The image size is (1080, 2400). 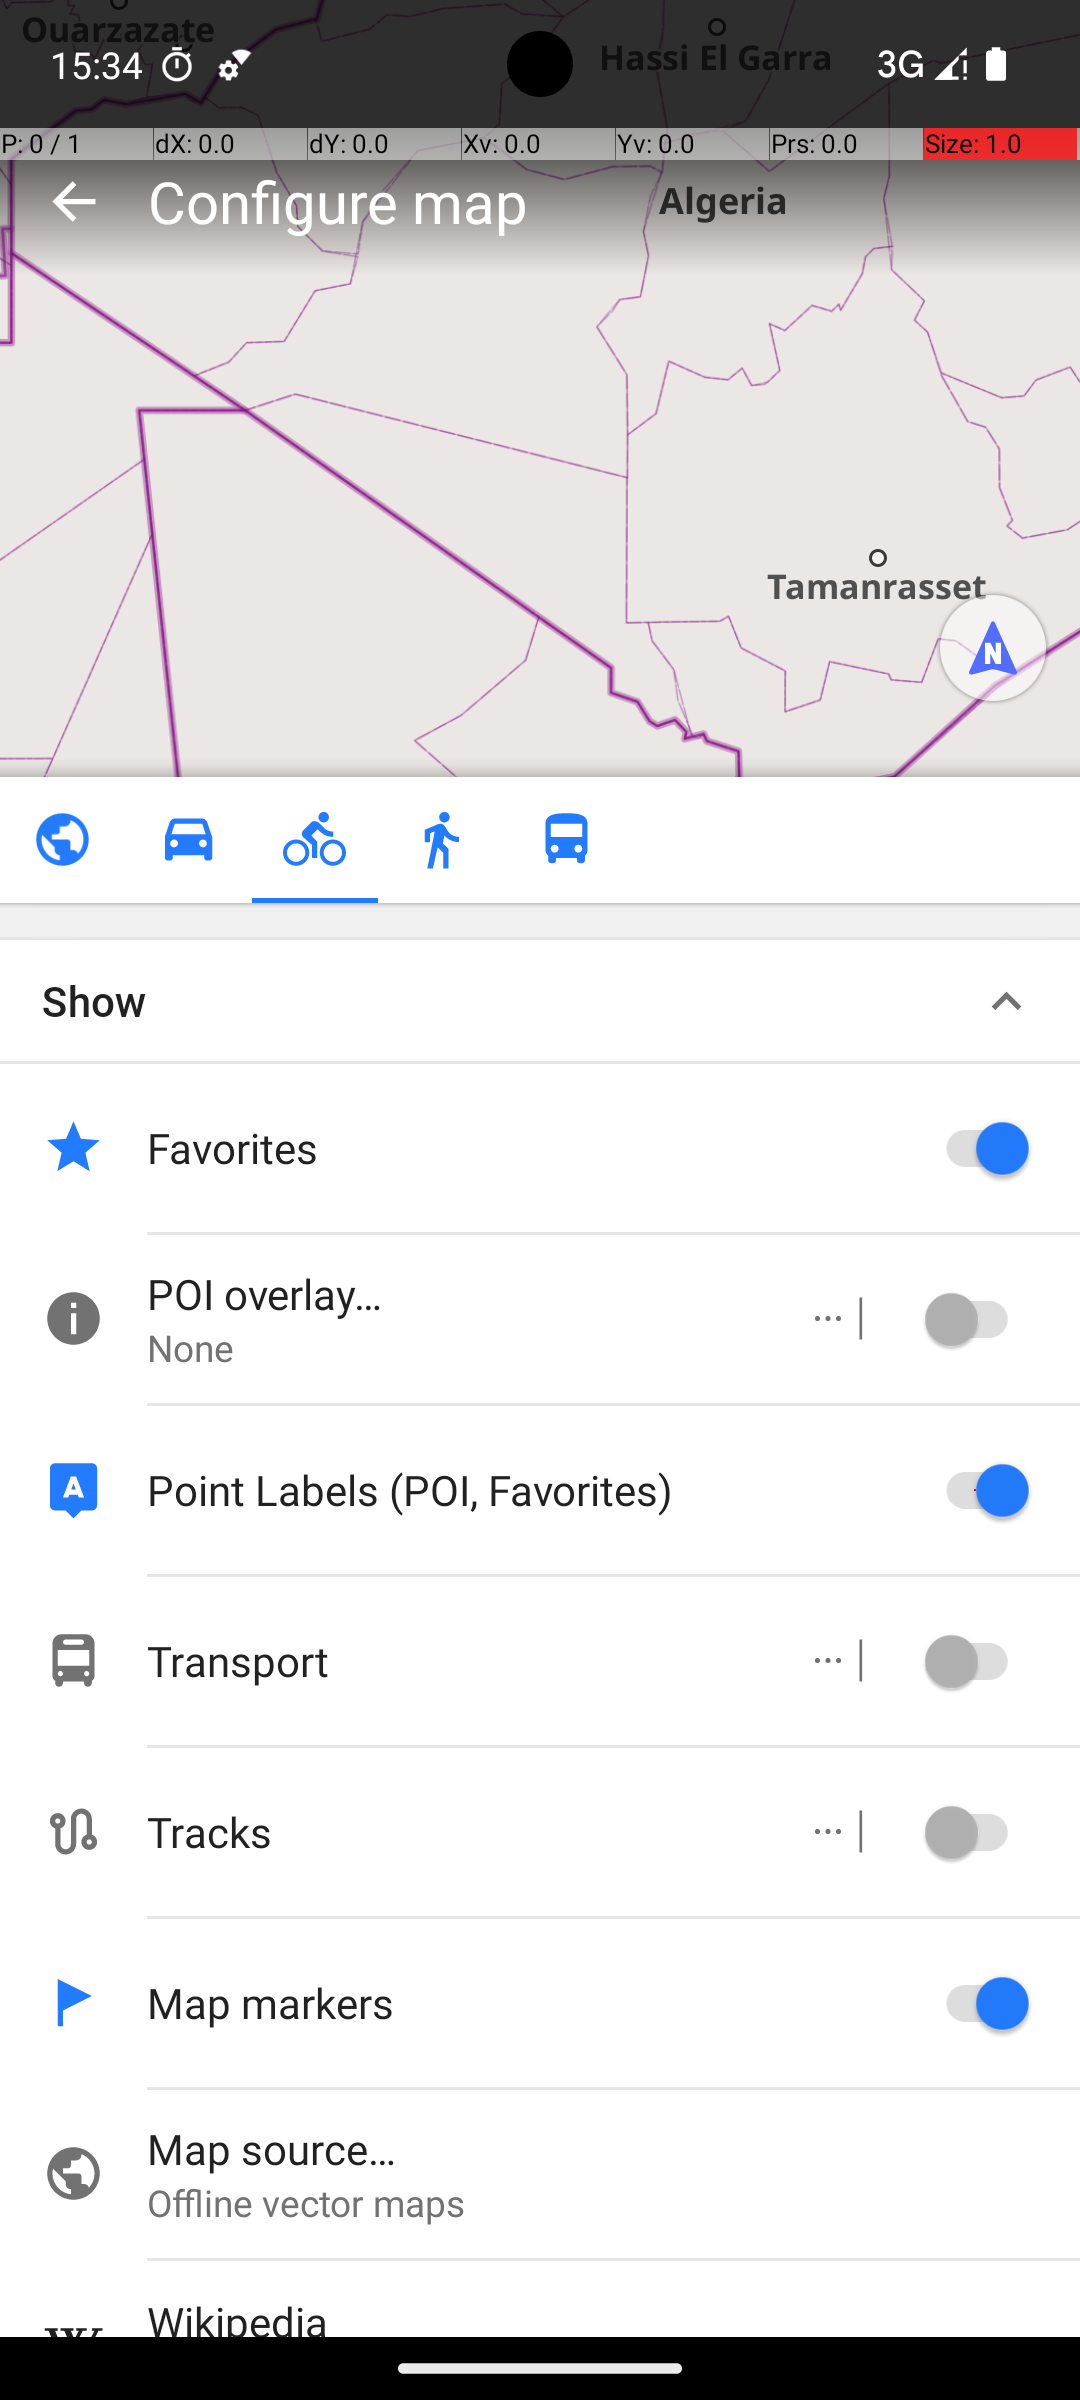 What do you see at coordinates (456, 1294) in the screenshot?
I see `POI overlay…` at bounding box center [456, 1294].